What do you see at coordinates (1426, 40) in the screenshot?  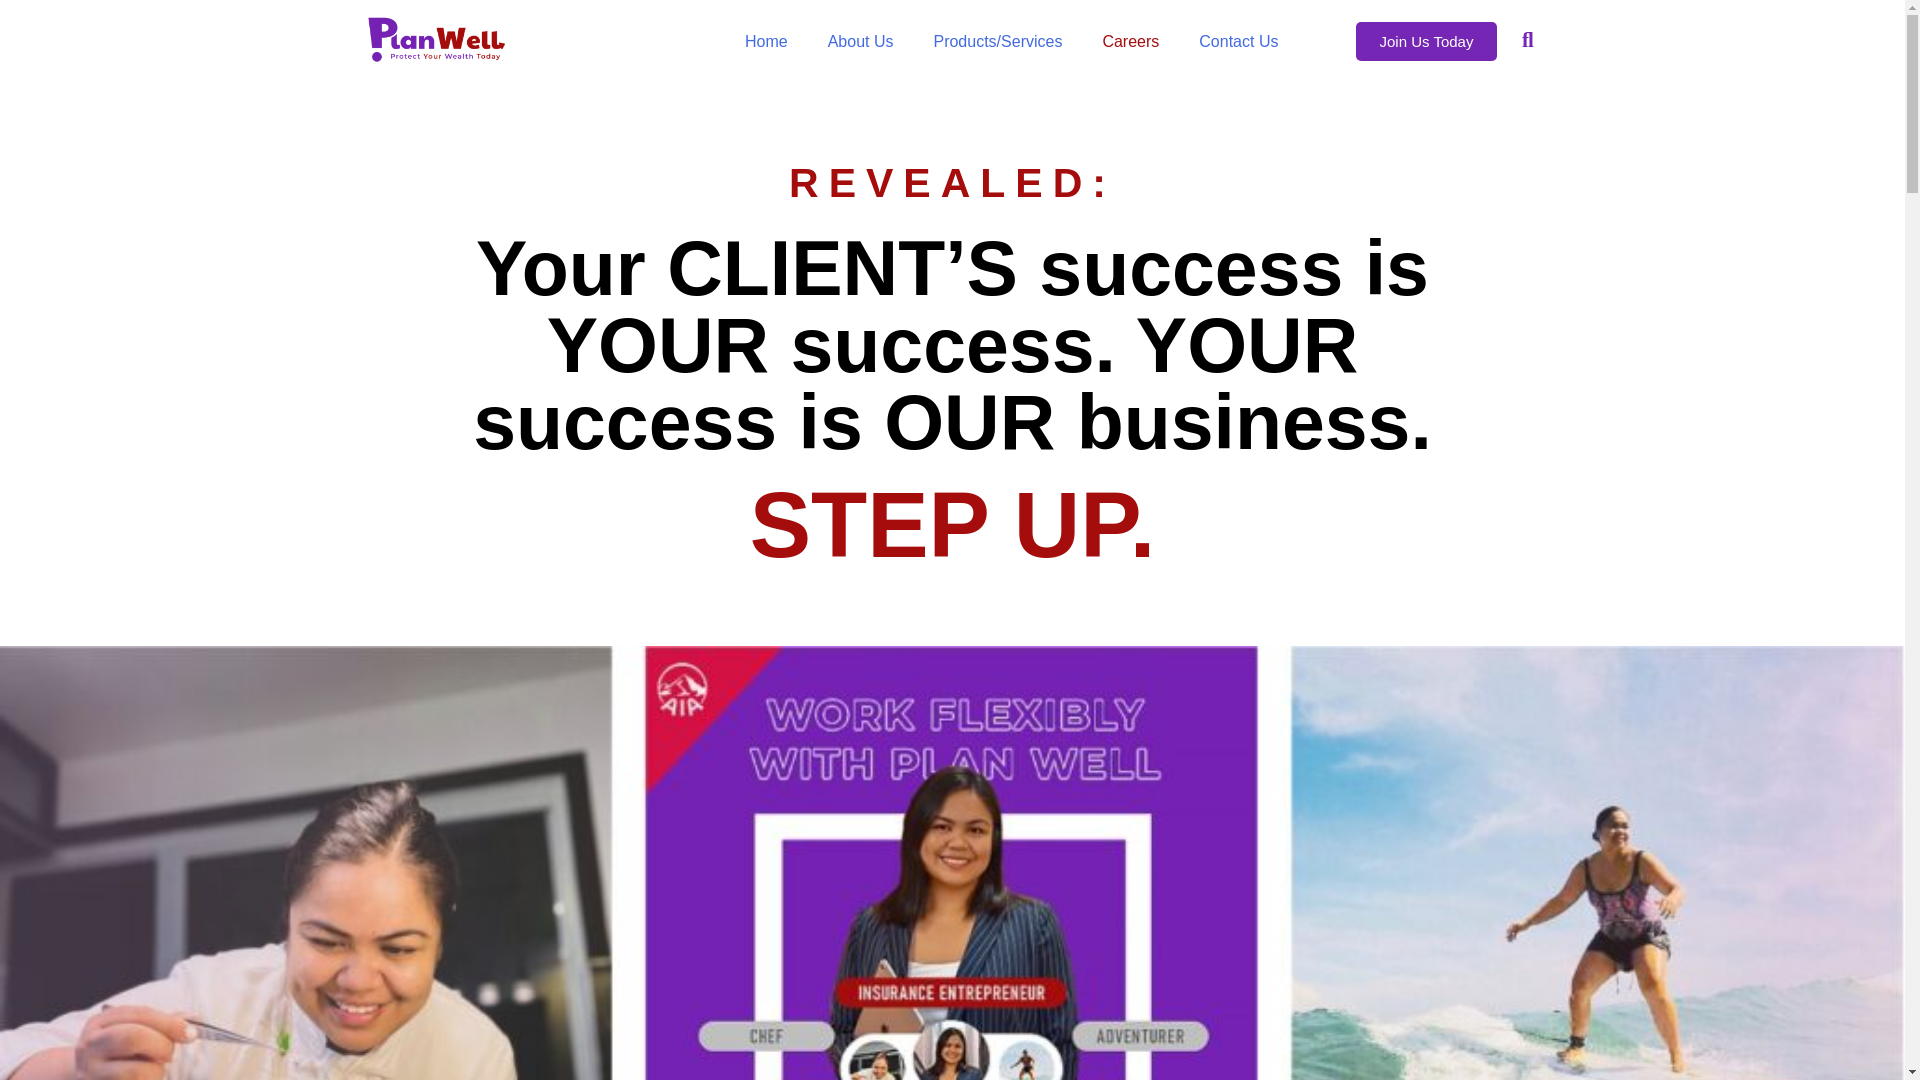 I see `Join Us Today` at bounding box center [1426, 40].